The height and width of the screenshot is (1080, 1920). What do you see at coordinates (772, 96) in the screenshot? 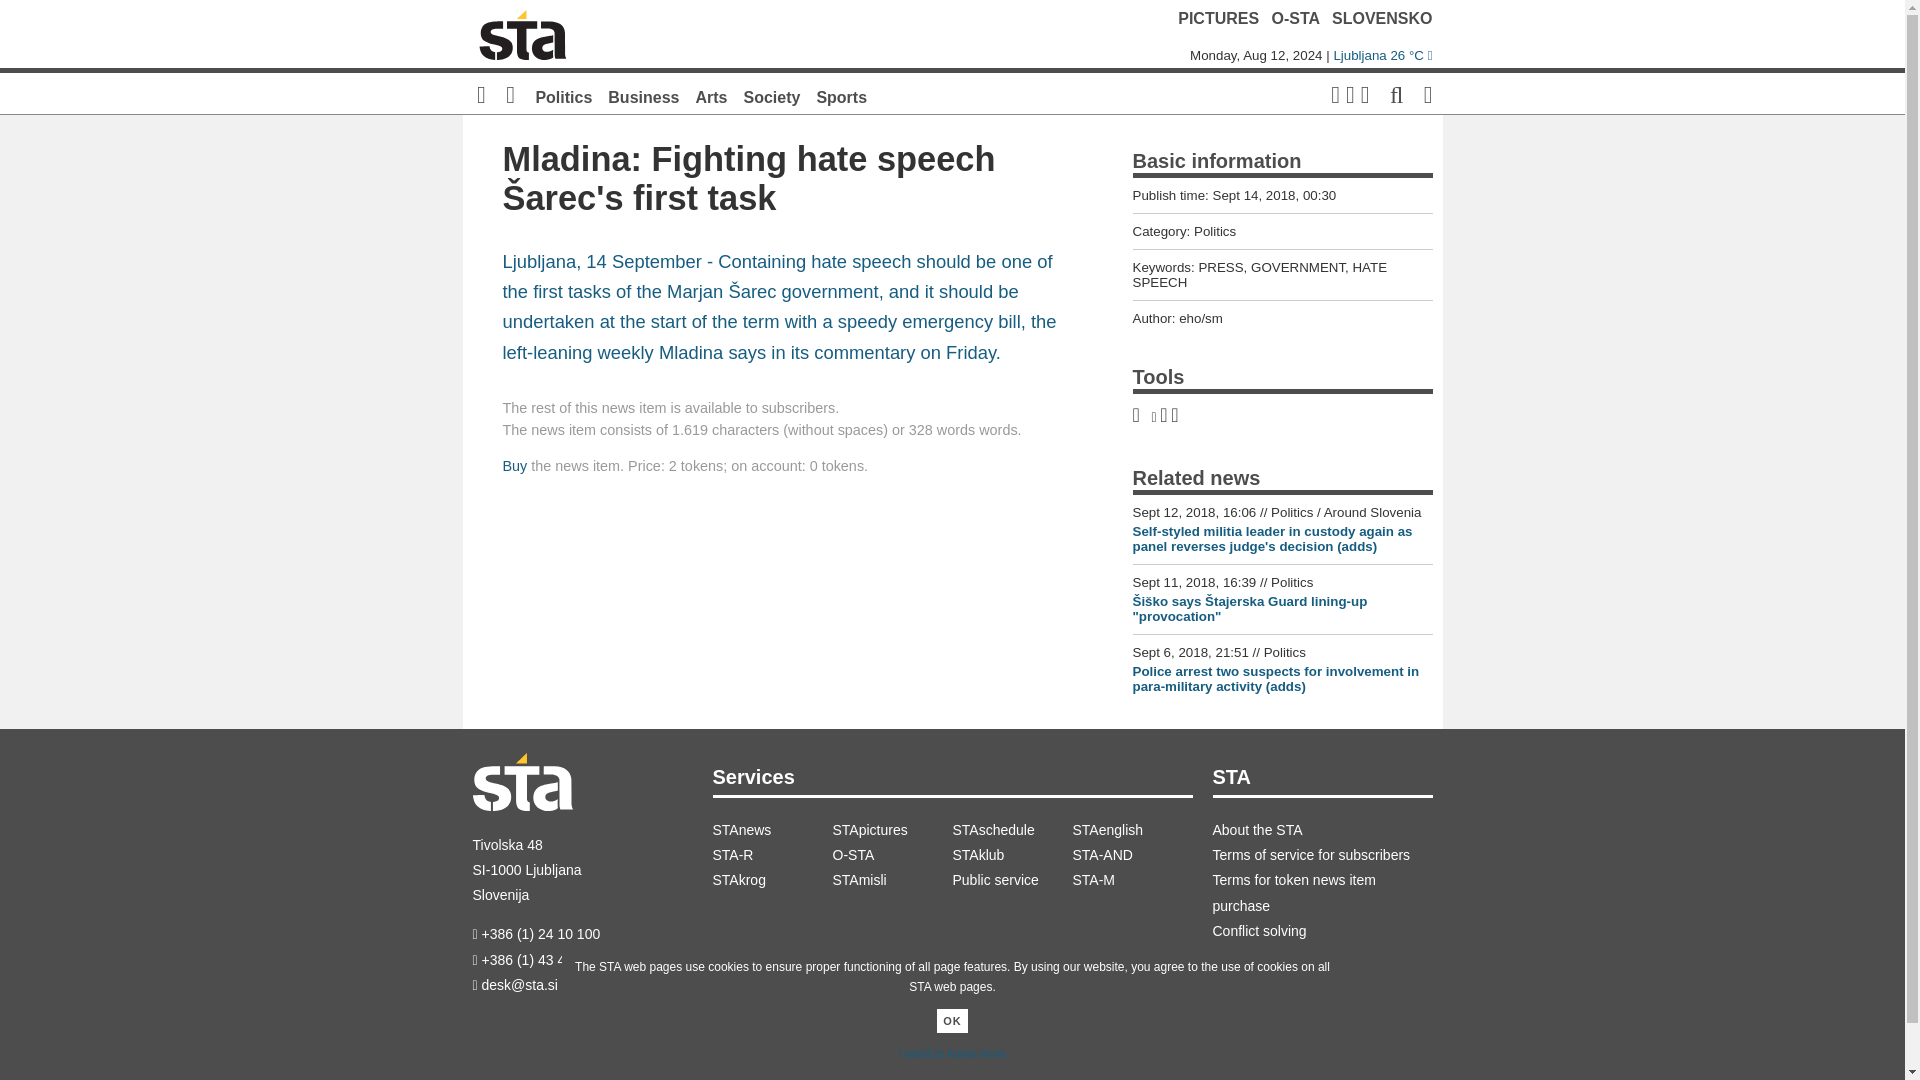
I see `Society` at bounding box center [772, 96].